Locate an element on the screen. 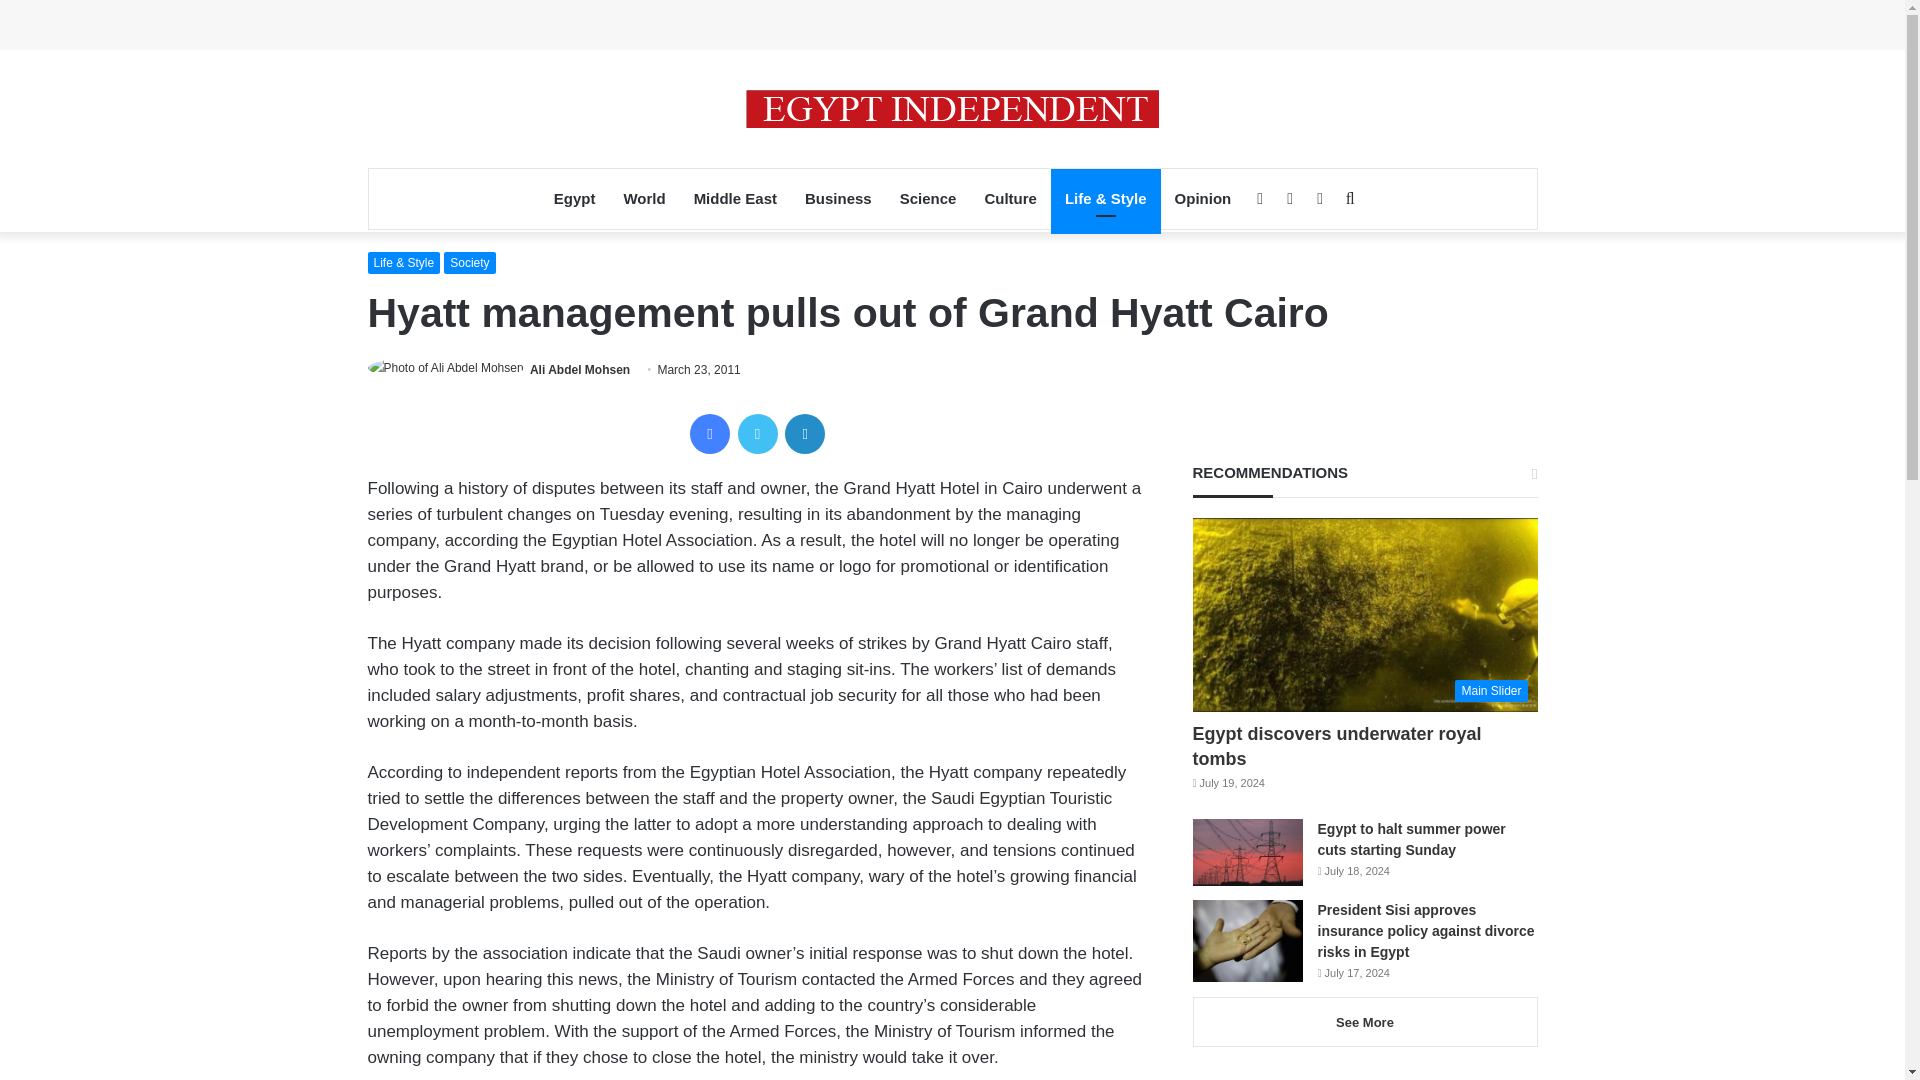 Image resolution: width=1920 pixels, height=1080 pixels. Opinion is located at coordinates (1204, 198).